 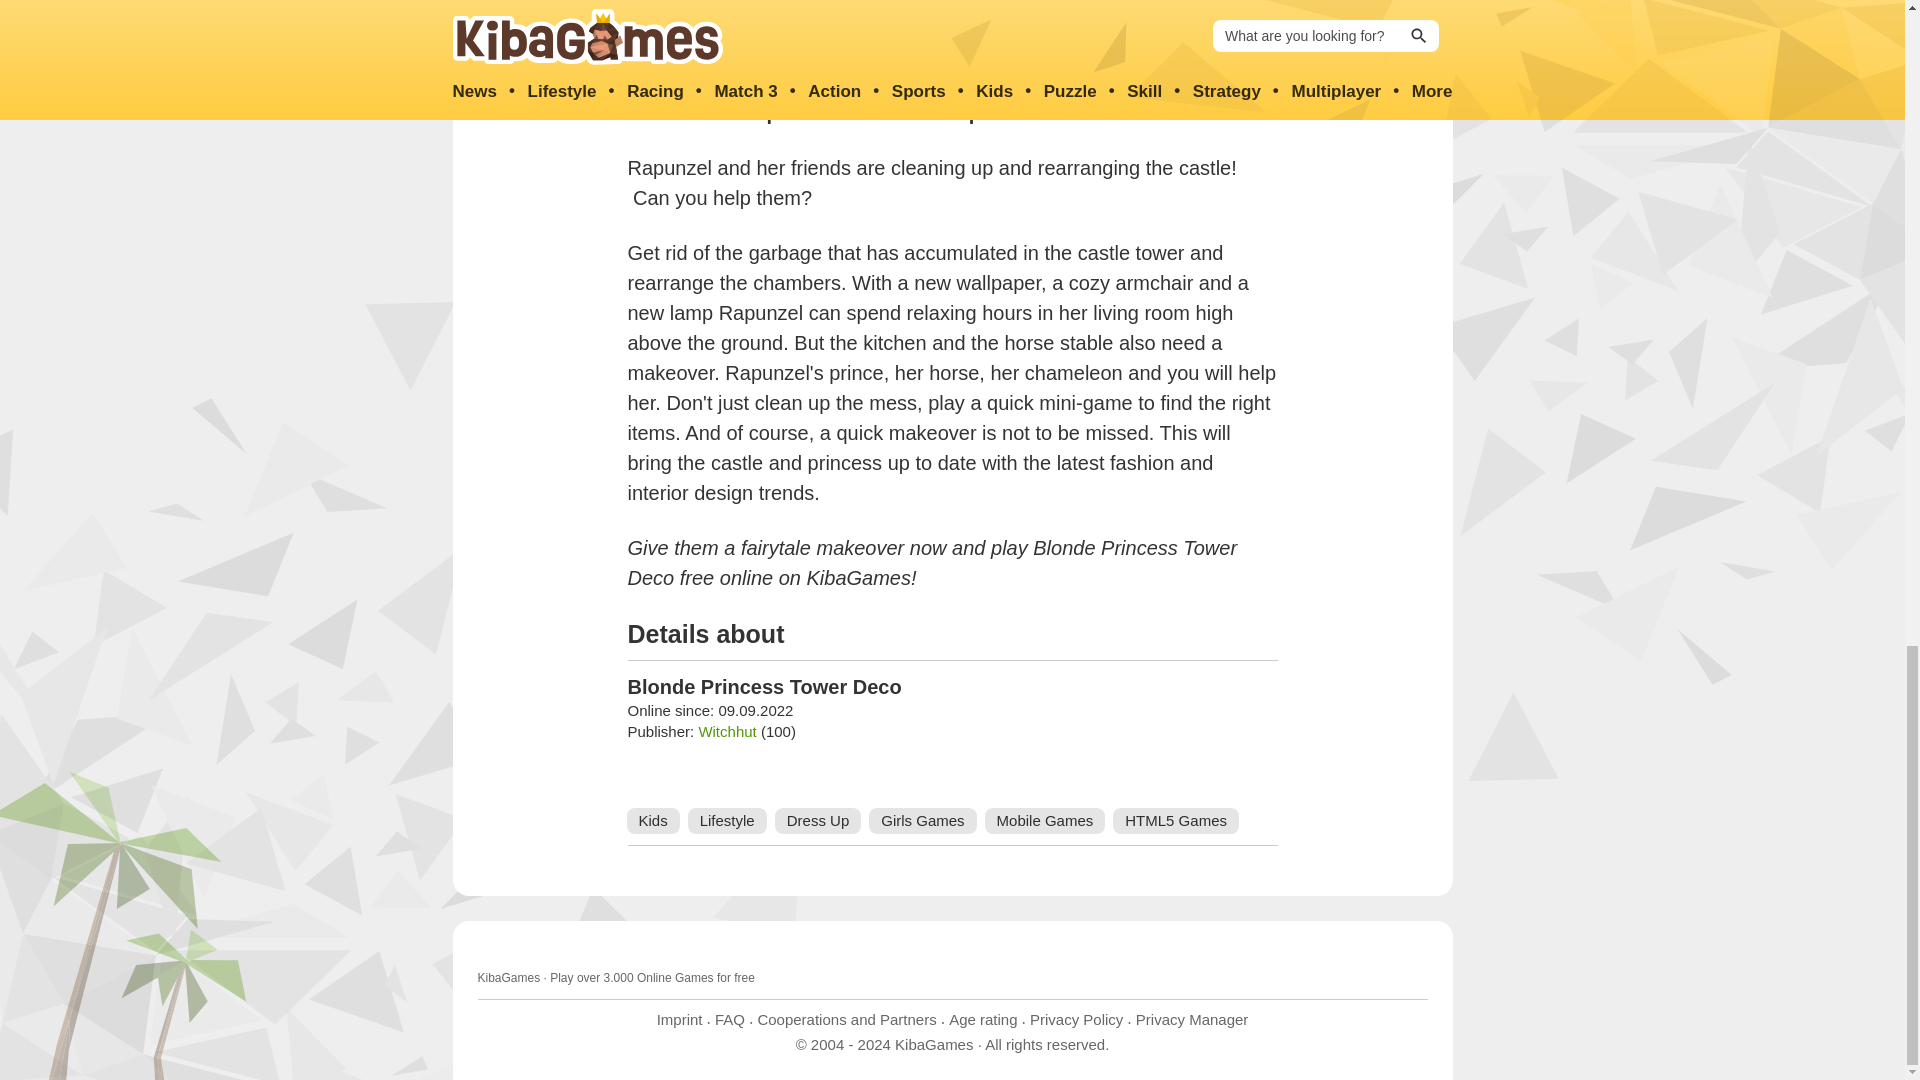 What do you see at coordinates (1176, 820) in the screenshot?
I see `HTML5 Games` at bounding box center [1176, 820].